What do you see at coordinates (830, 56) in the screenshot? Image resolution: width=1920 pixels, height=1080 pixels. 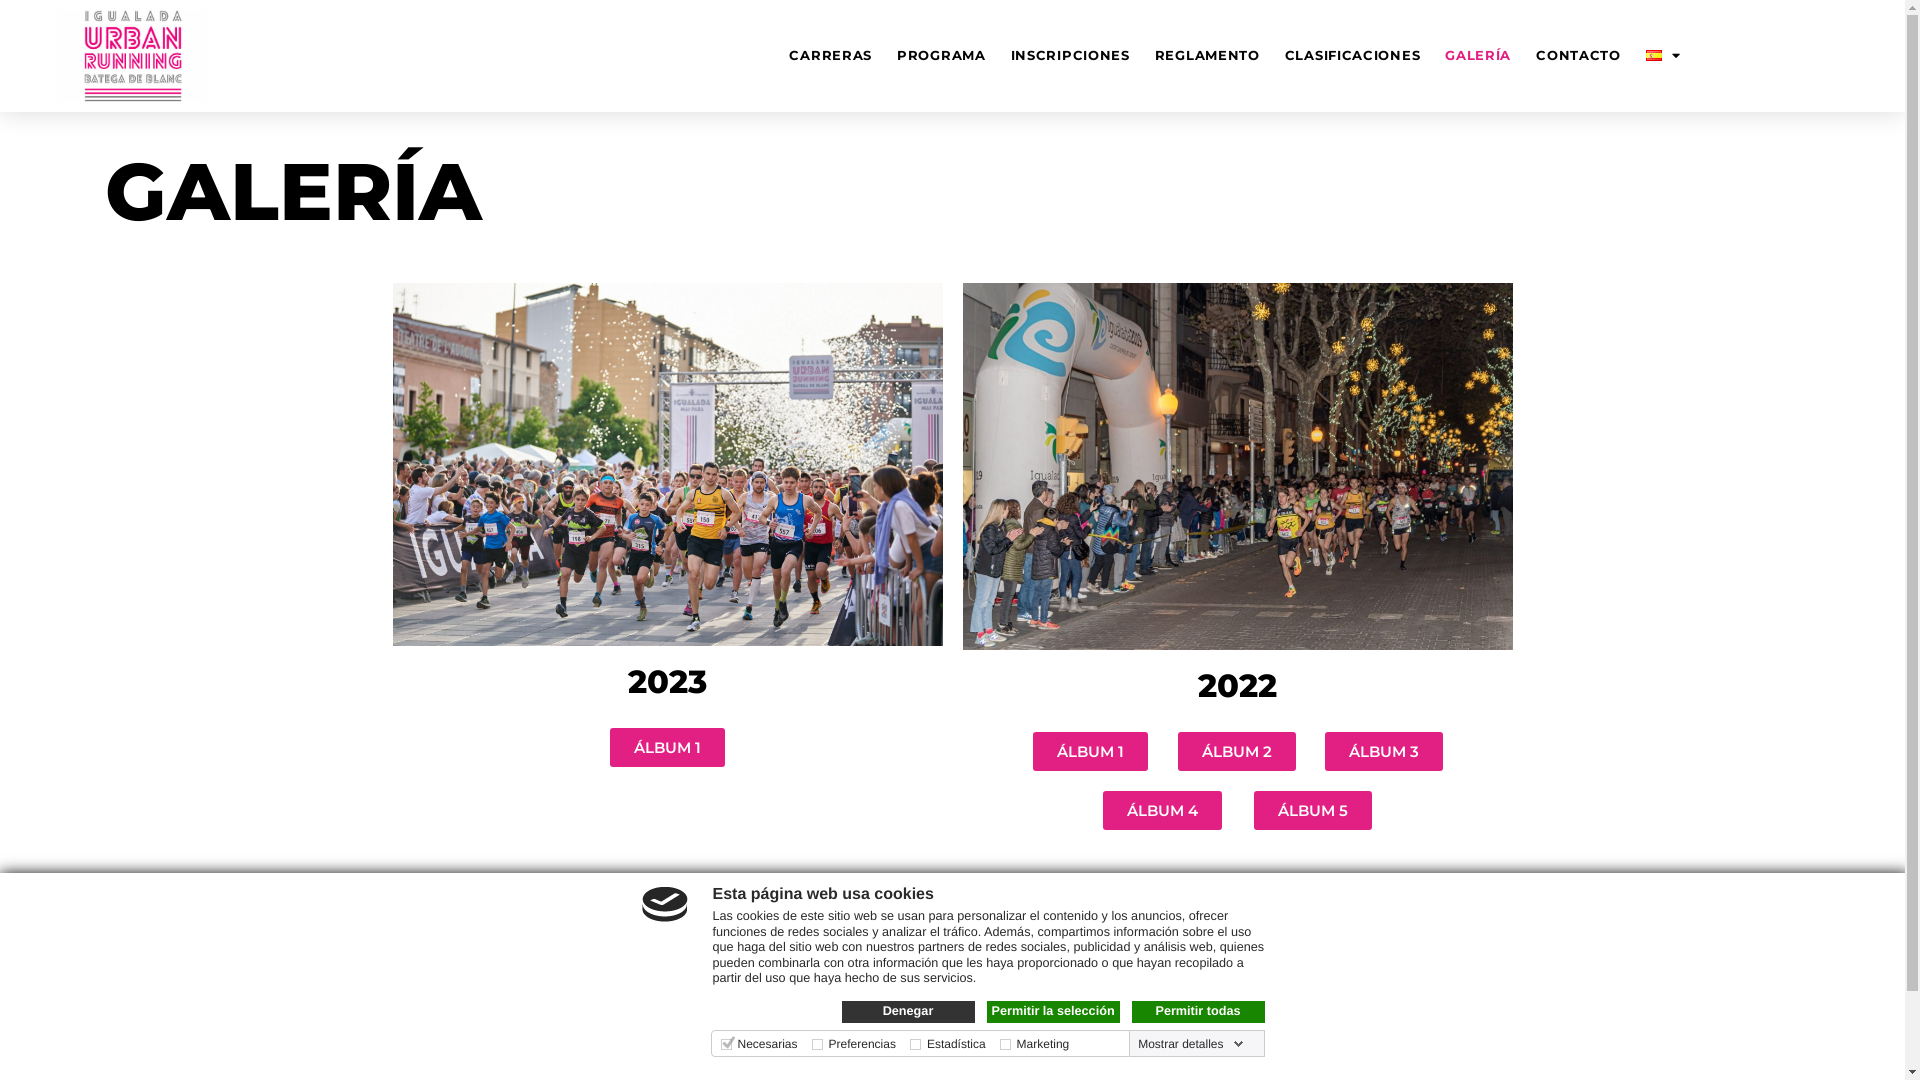 I see `CARRERAS` at bounding box center [830, 56].